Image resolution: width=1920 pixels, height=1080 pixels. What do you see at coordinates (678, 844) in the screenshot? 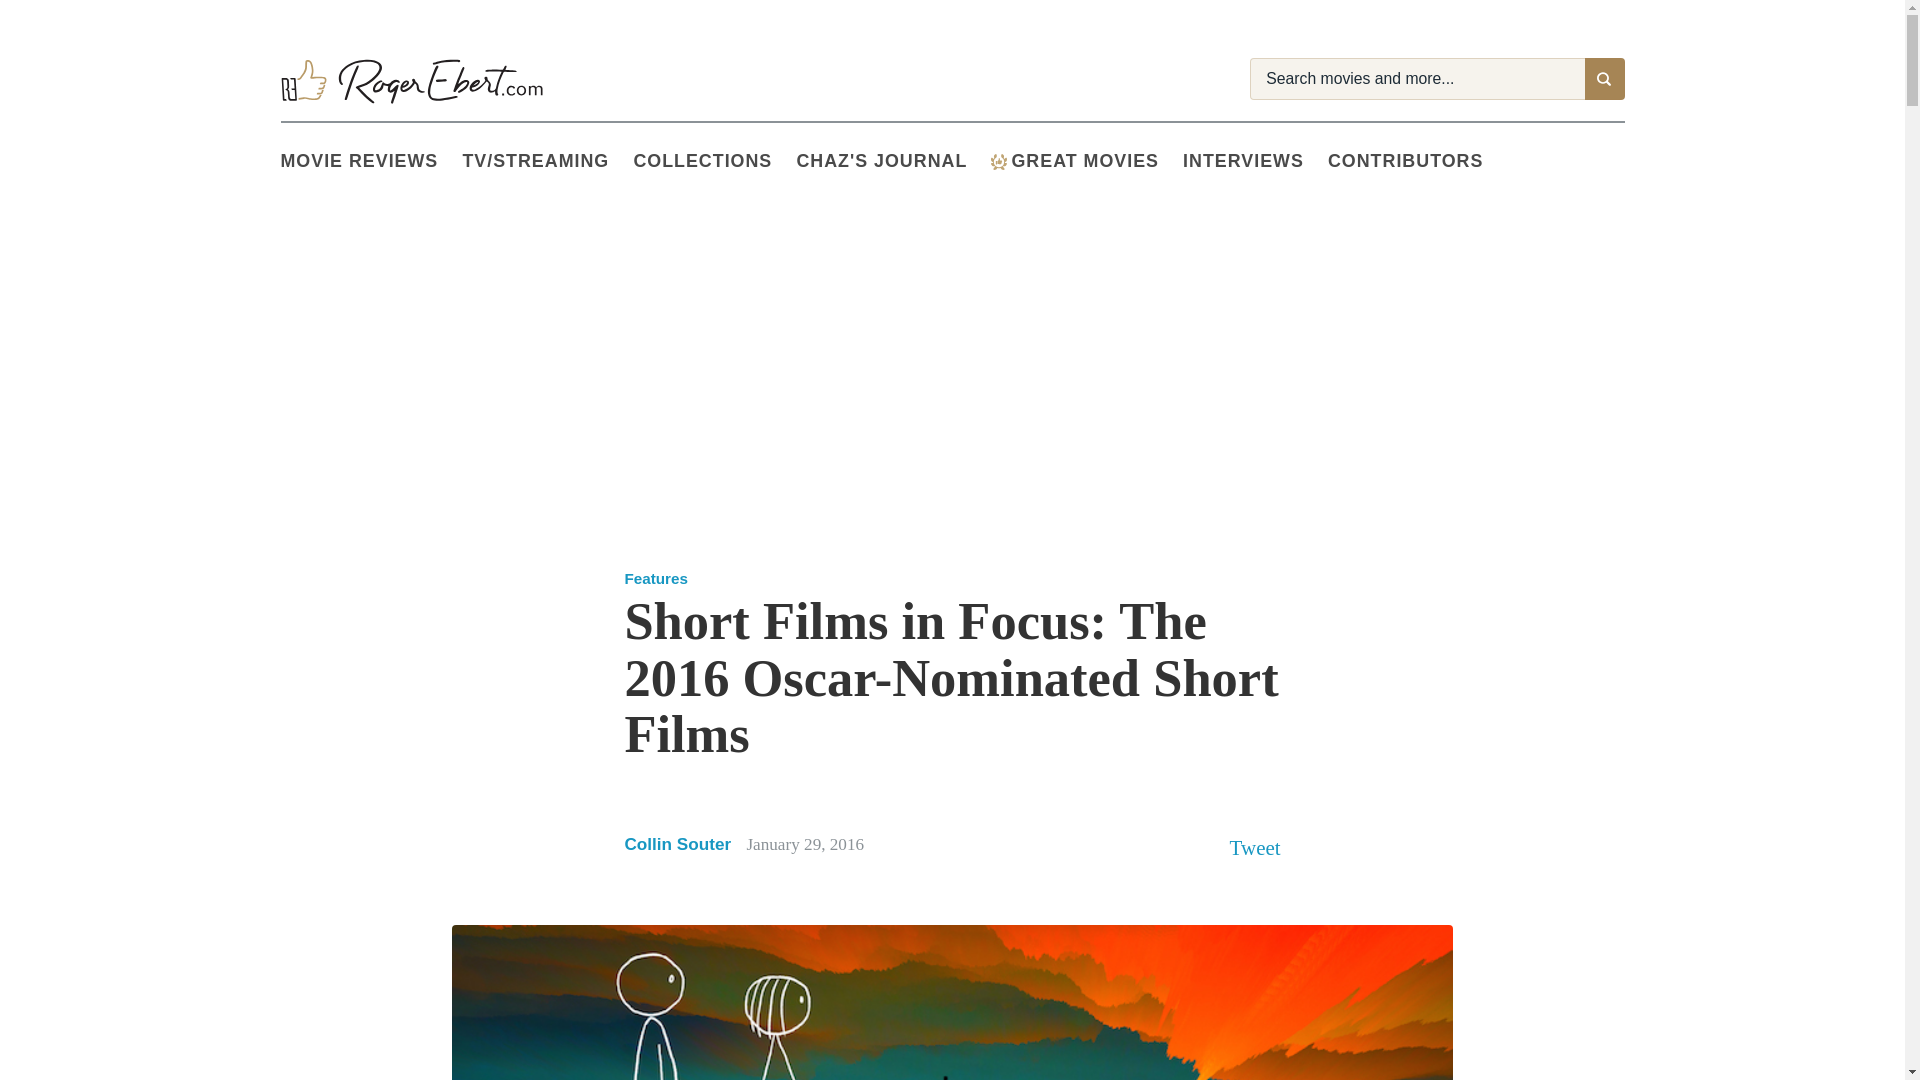
I see `Collin Souter` at bounding box center [678, 844].